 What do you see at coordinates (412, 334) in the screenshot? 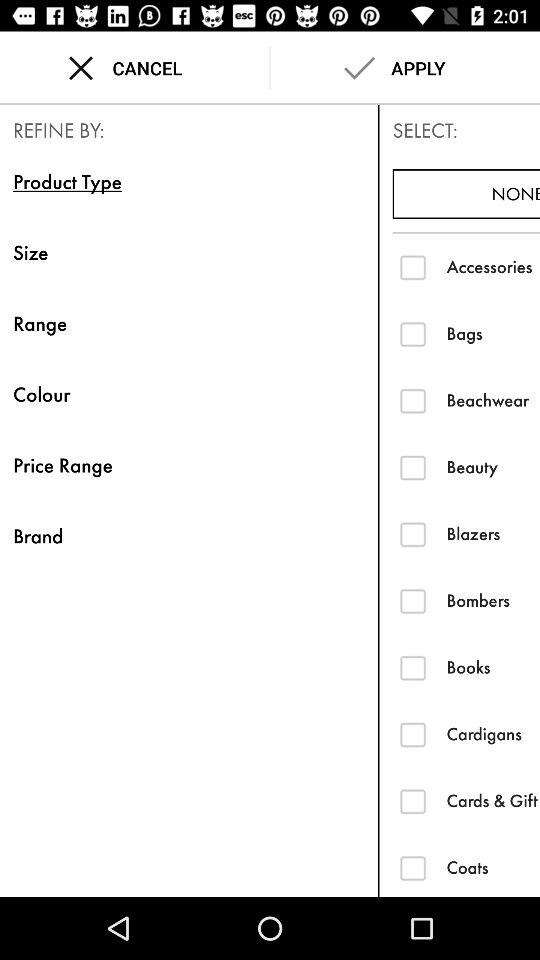
I see `check box option` at bounding box center [412, 334].